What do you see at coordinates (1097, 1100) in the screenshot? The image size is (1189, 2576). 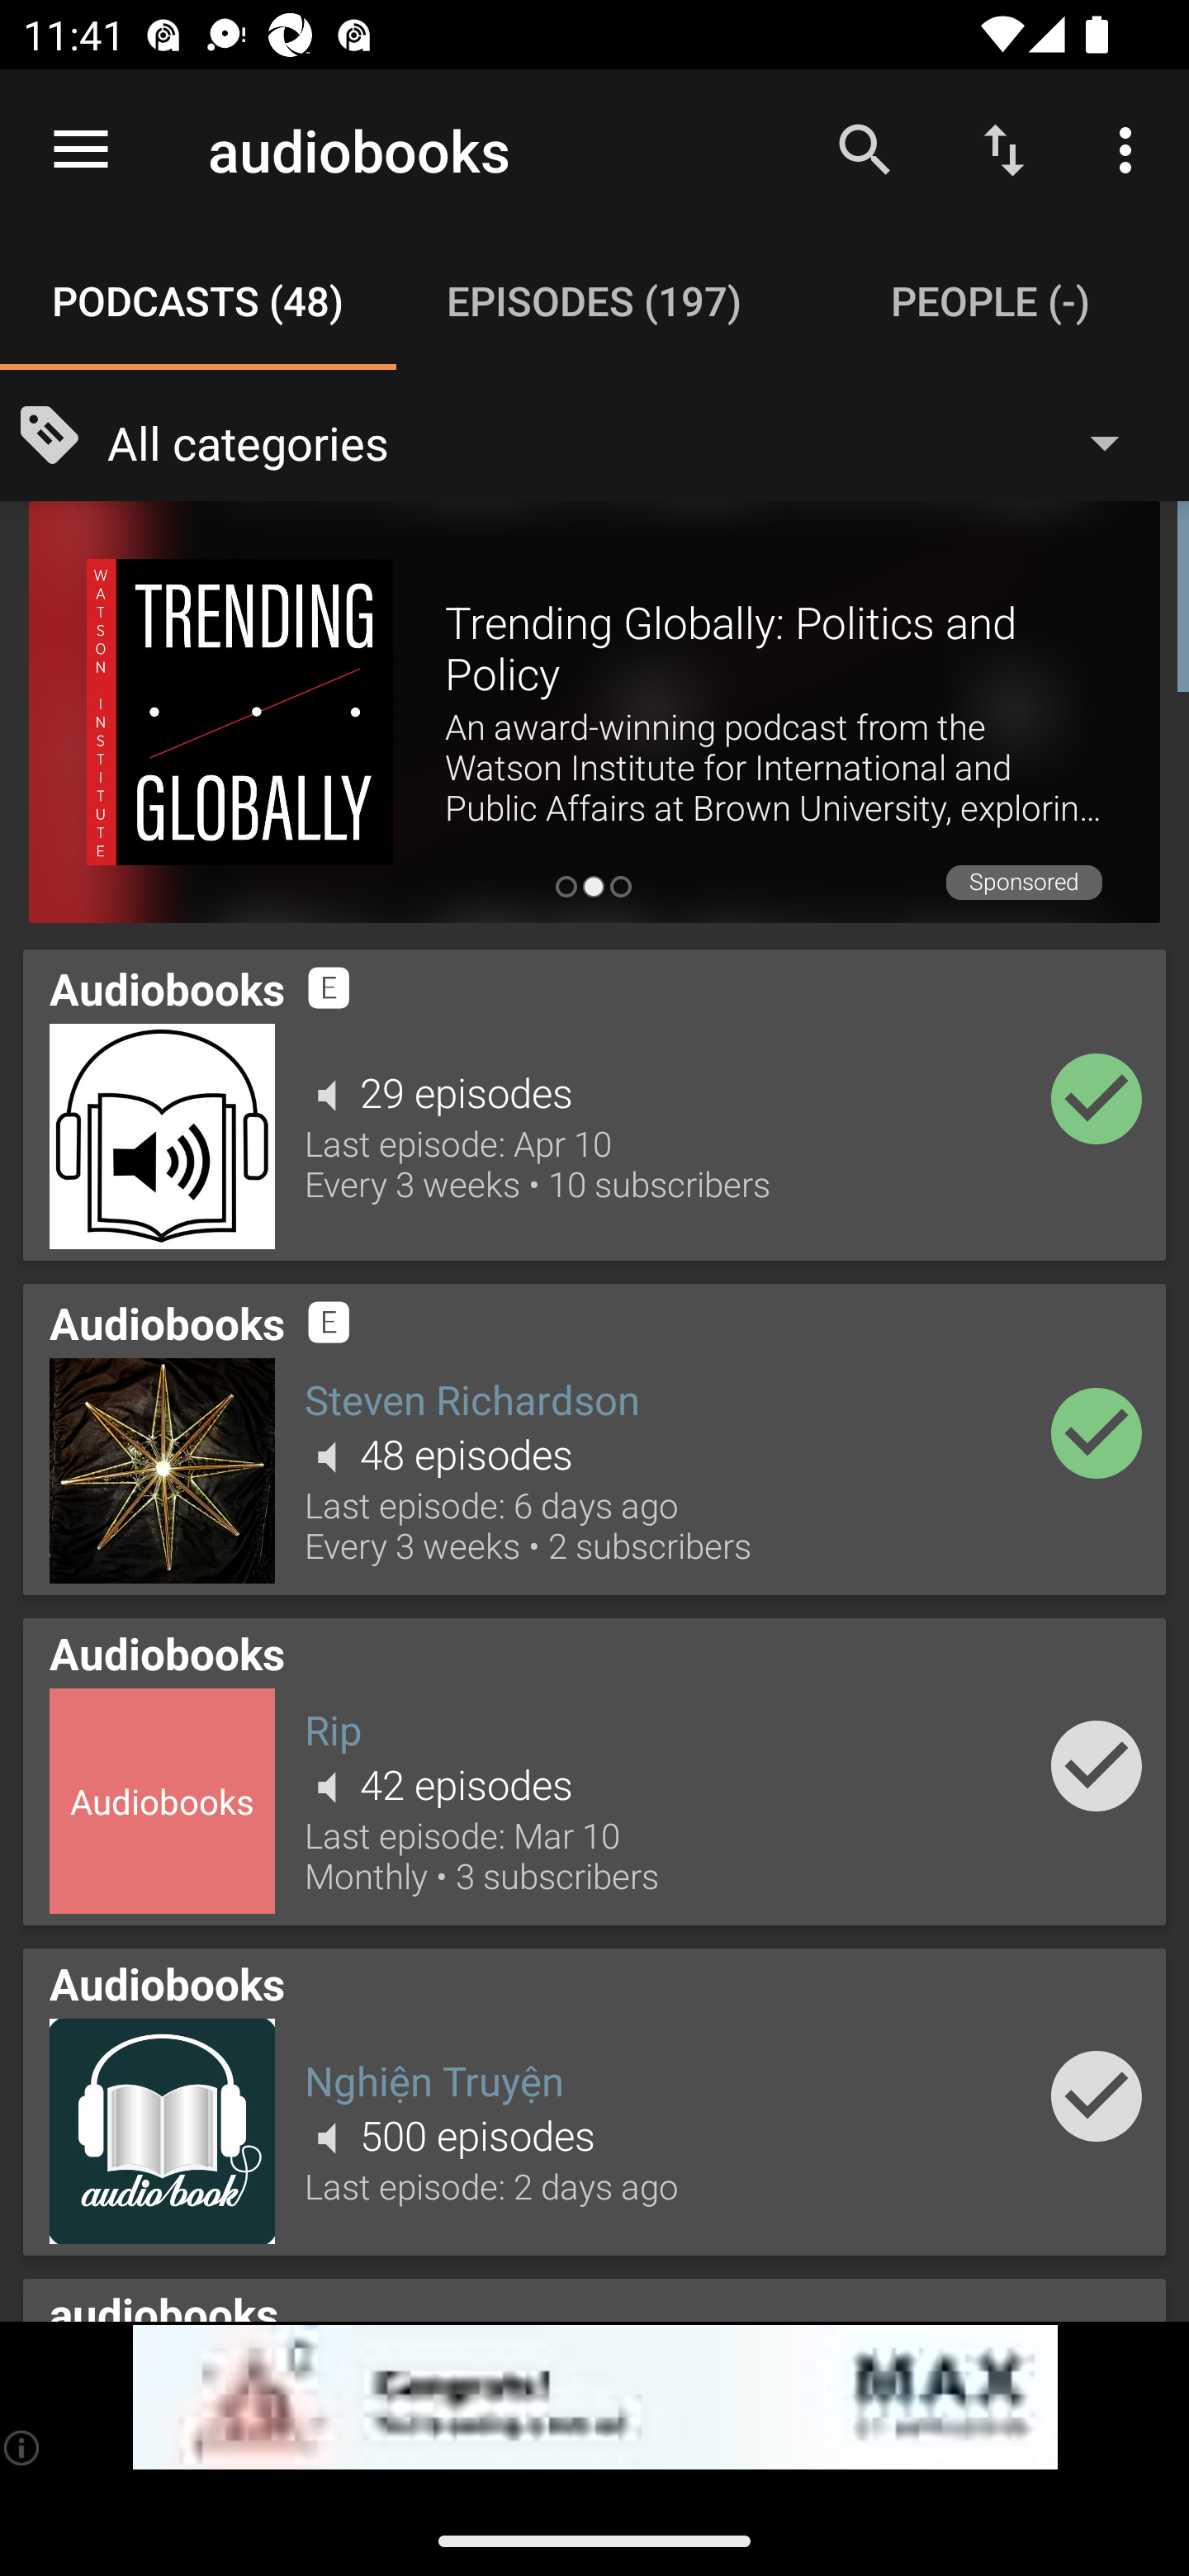 I see `Add` at bounding box center [1097, 1100].